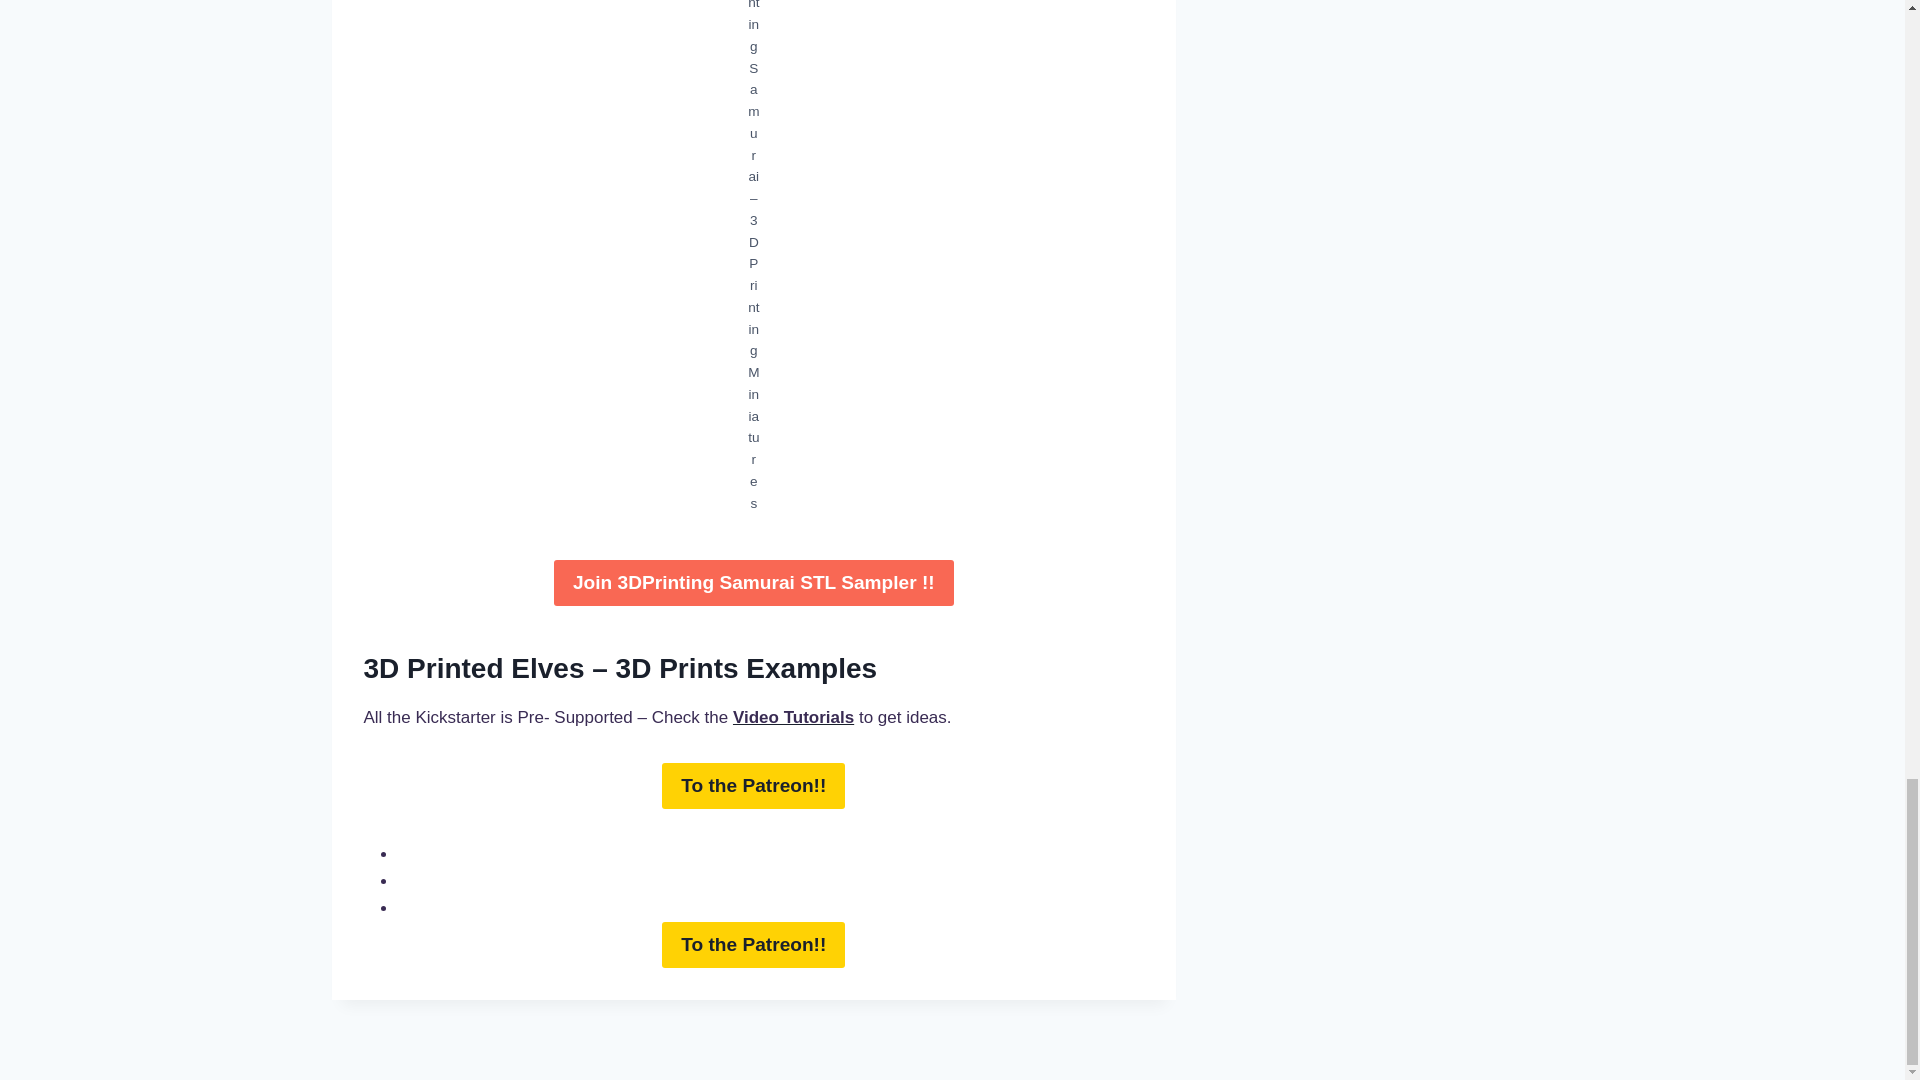 The image size is (1920, 1080). I want to click on To the Patreon!!, so click(753, 785).